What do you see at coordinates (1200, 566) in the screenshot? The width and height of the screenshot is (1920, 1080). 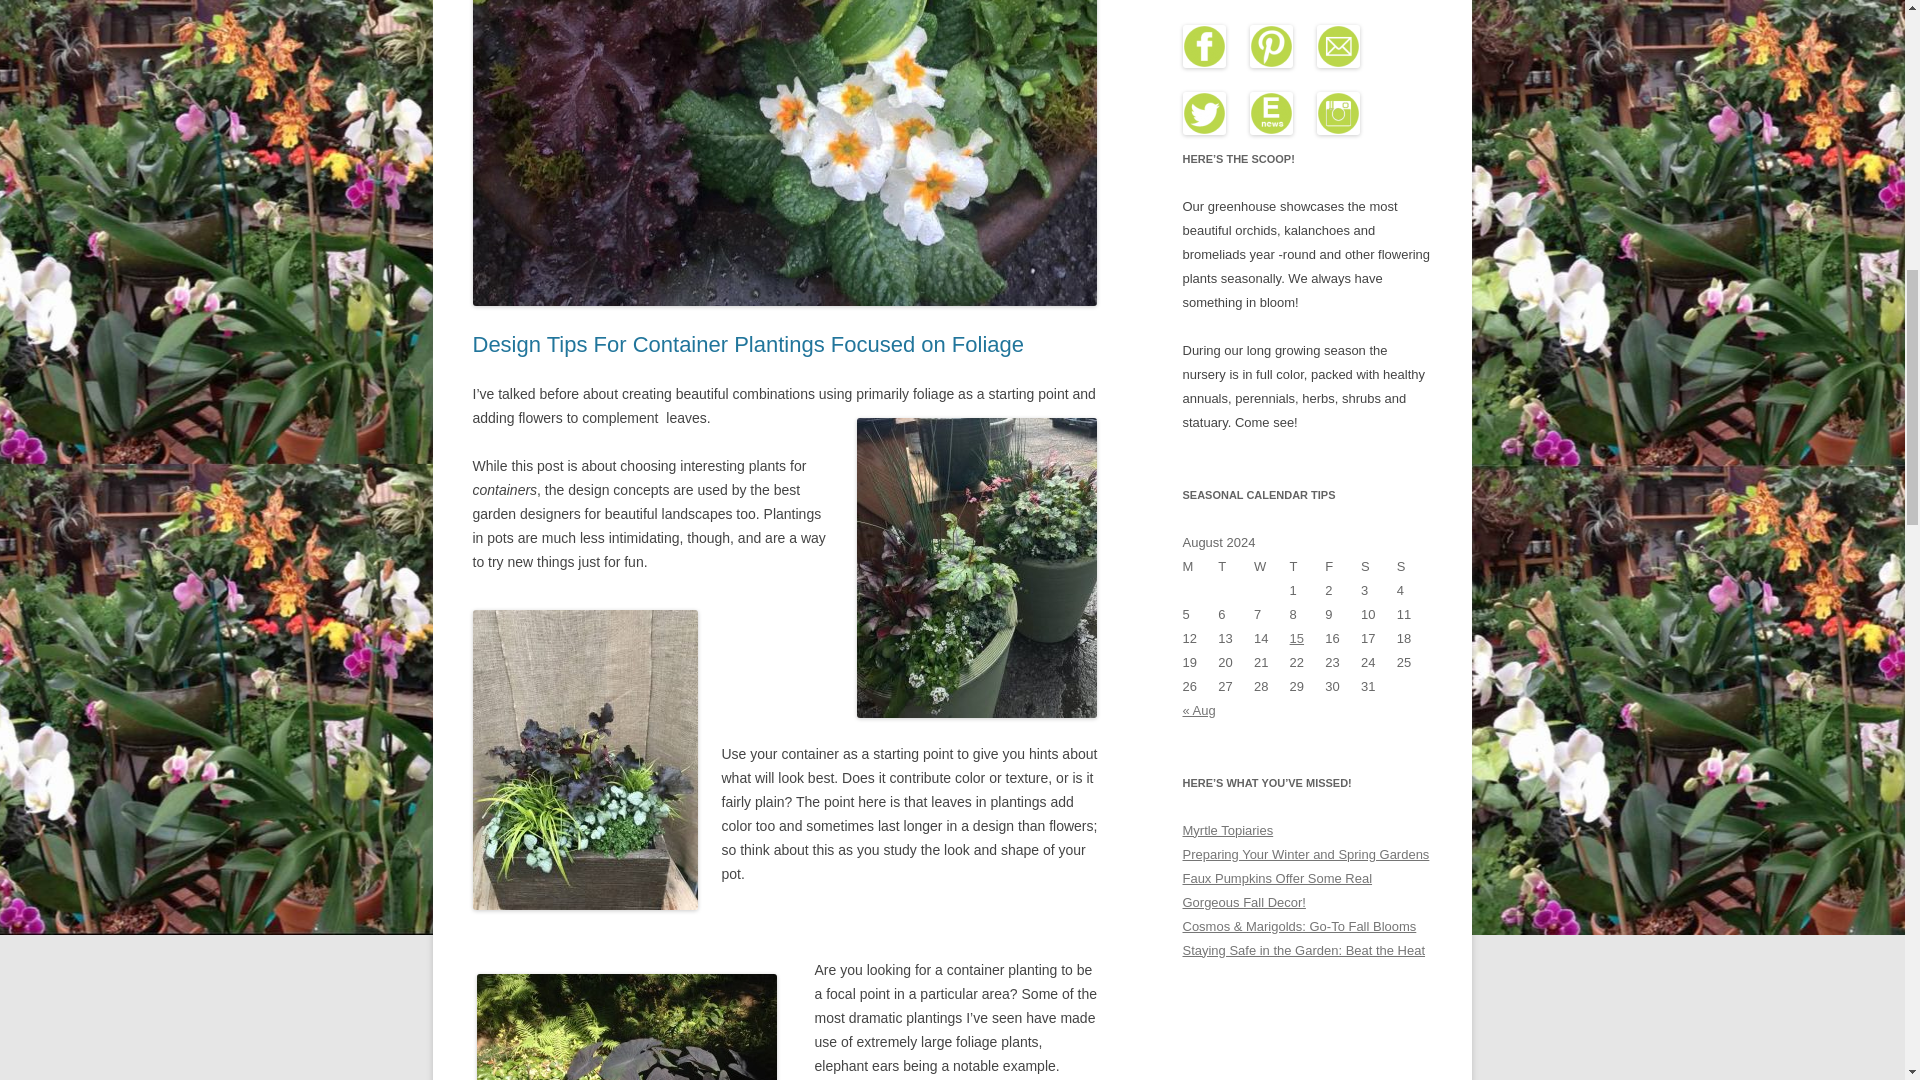 I see `Monday` at bounding box center [1200, 566].